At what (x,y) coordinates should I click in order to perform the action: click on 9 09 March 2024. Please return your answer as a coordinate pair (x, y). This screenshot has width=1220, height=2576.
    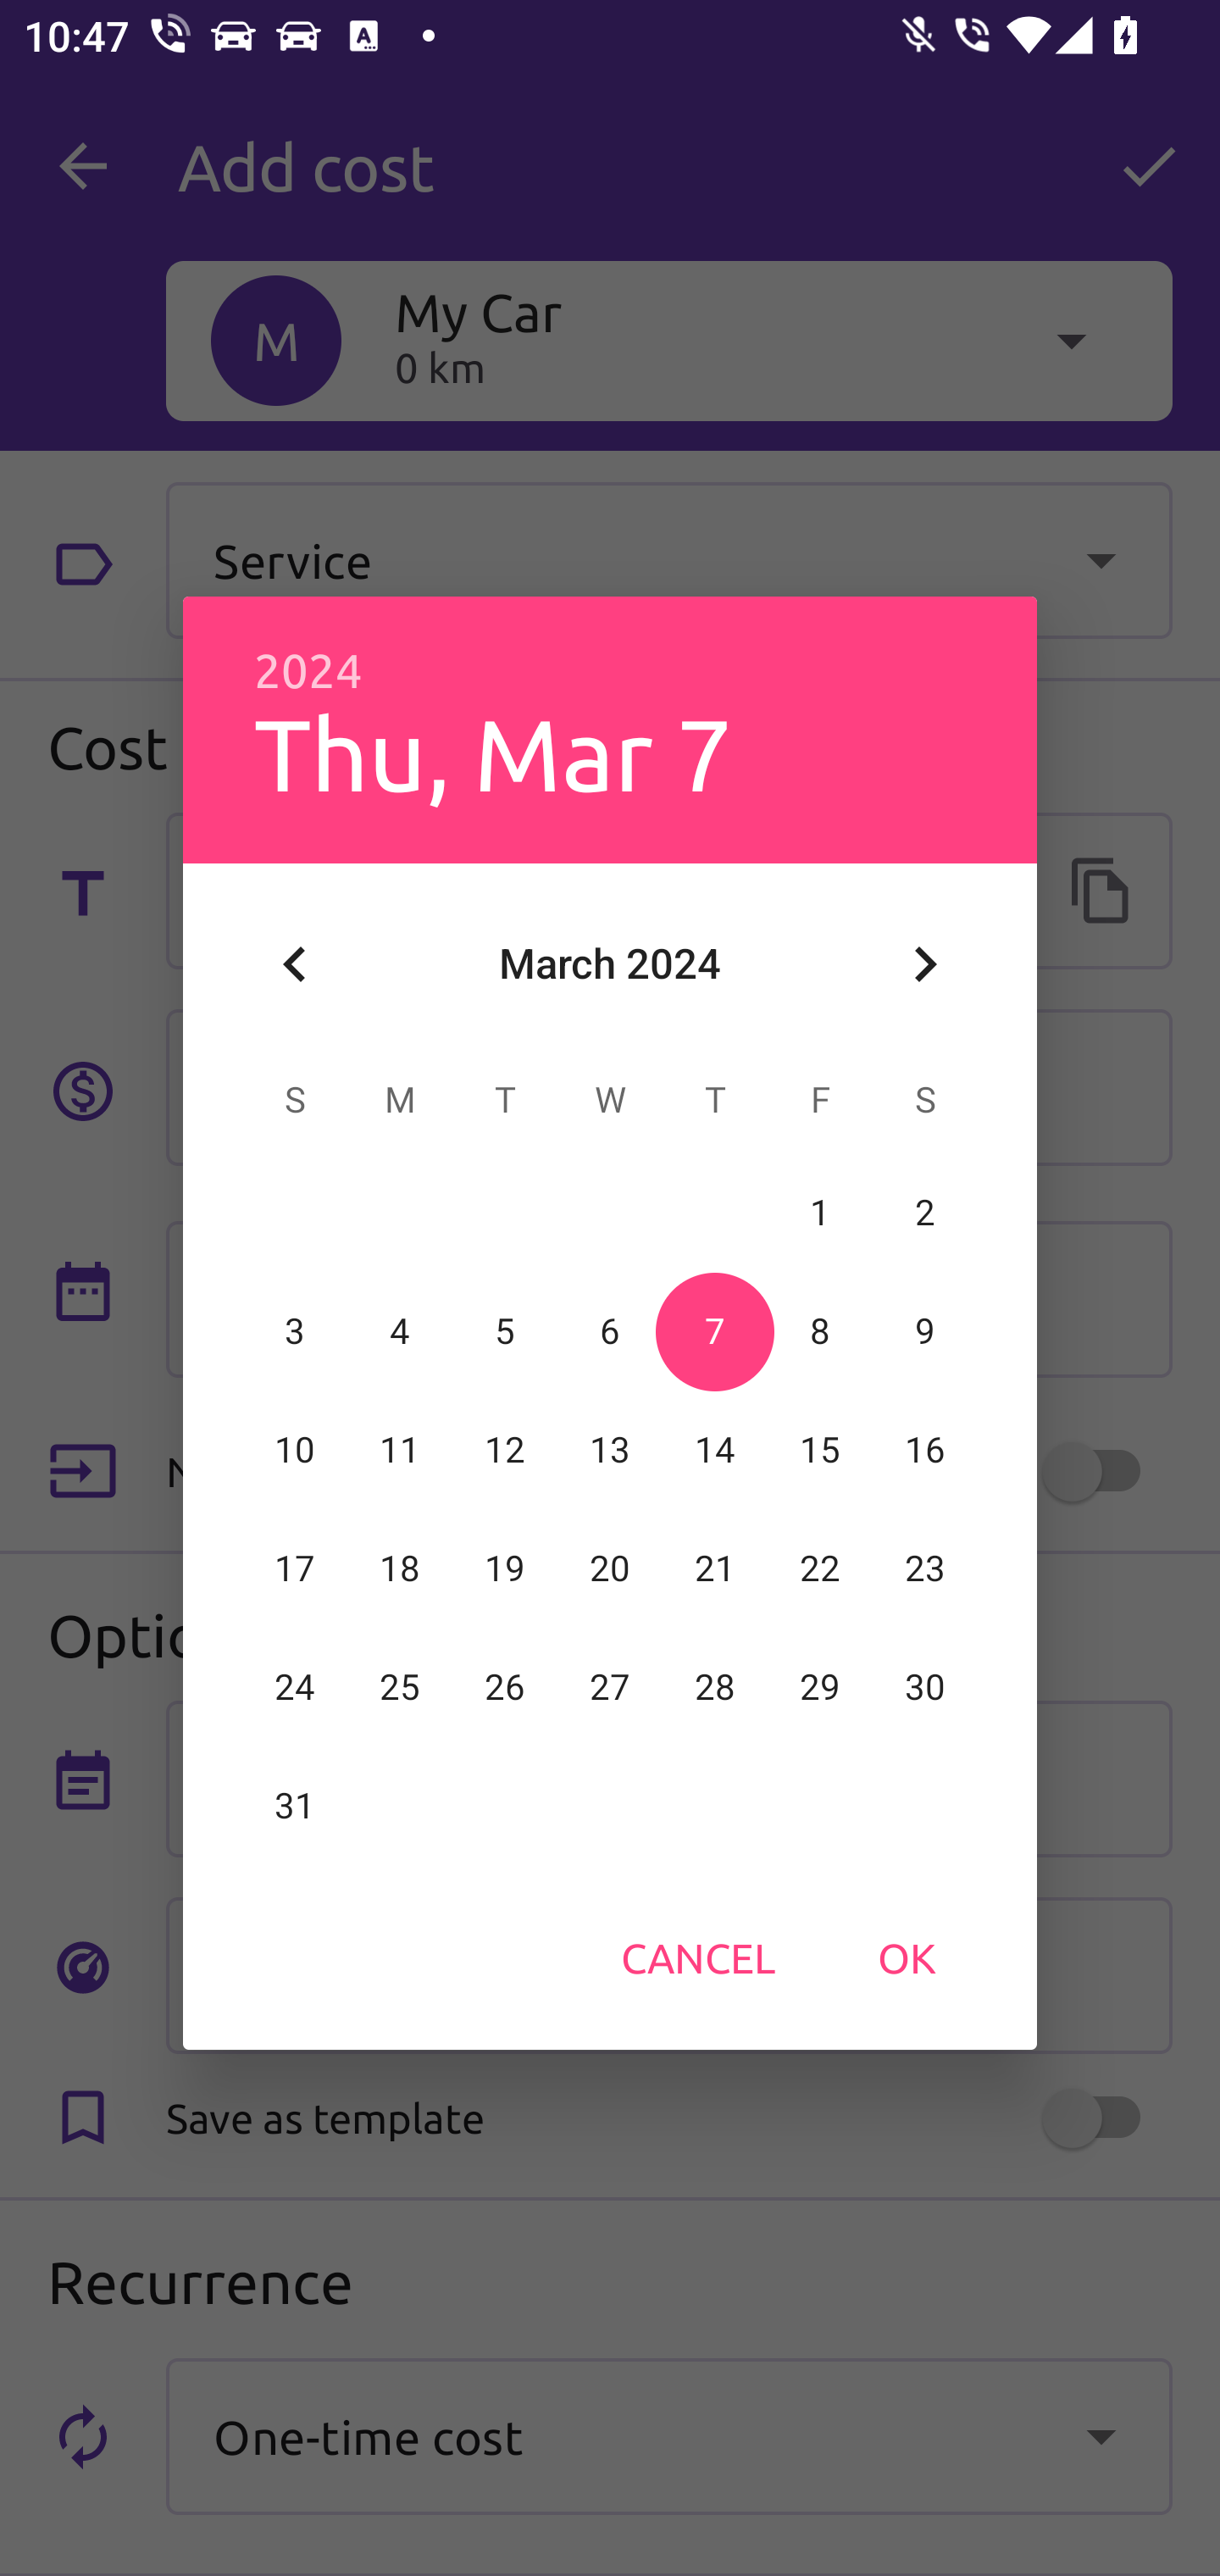
    Looking at the image, I should click on (924, 1331).